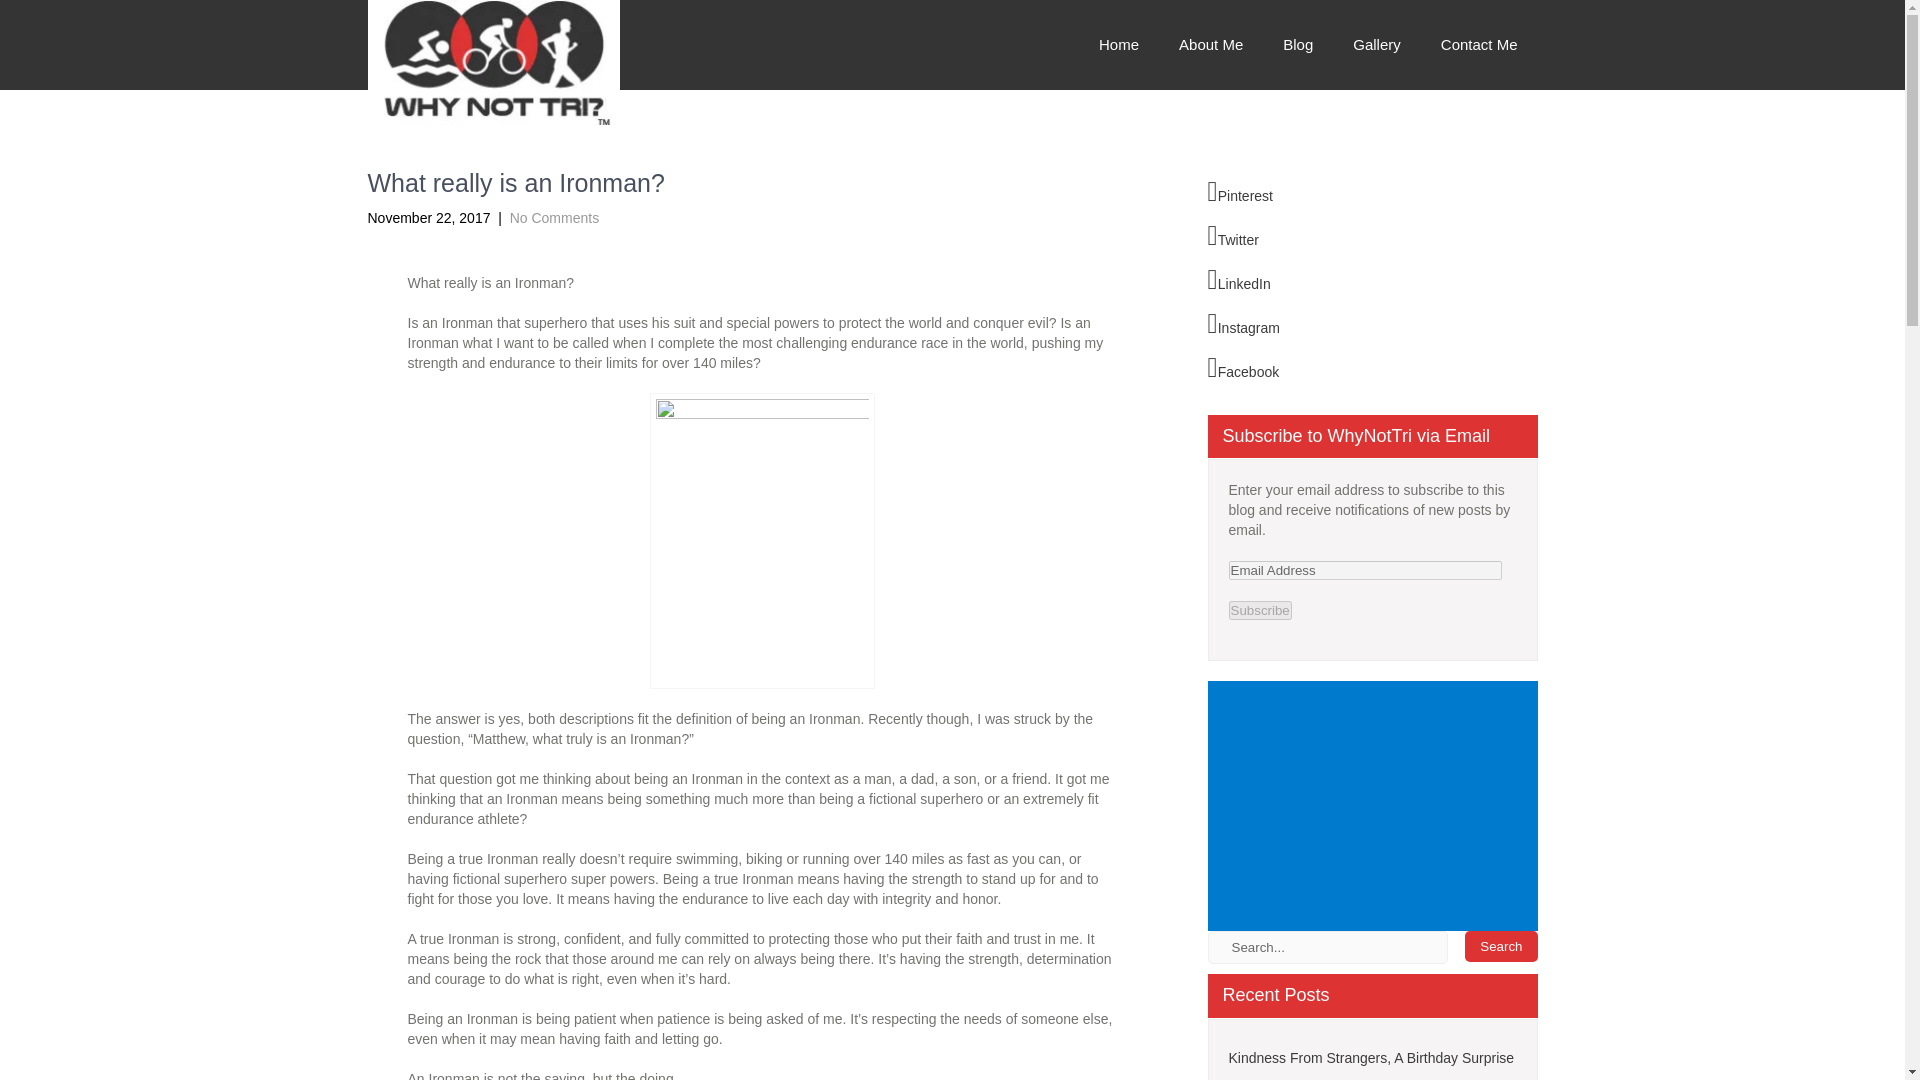  Describe the element at coordinates (1239, 279) in the screenshot. I see `Visit  on LinkedIn` at that location.